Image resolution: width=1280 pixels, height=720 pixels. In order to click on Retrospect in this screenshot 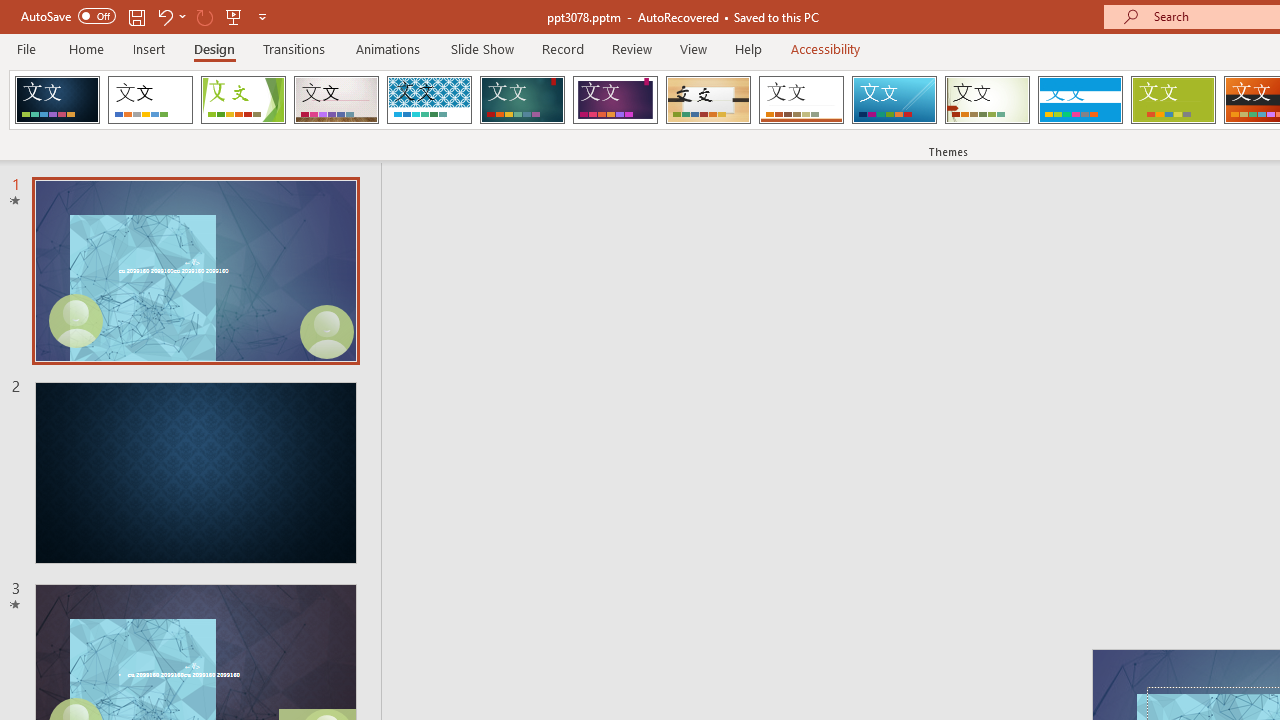, I will do `click(801, 100)`.